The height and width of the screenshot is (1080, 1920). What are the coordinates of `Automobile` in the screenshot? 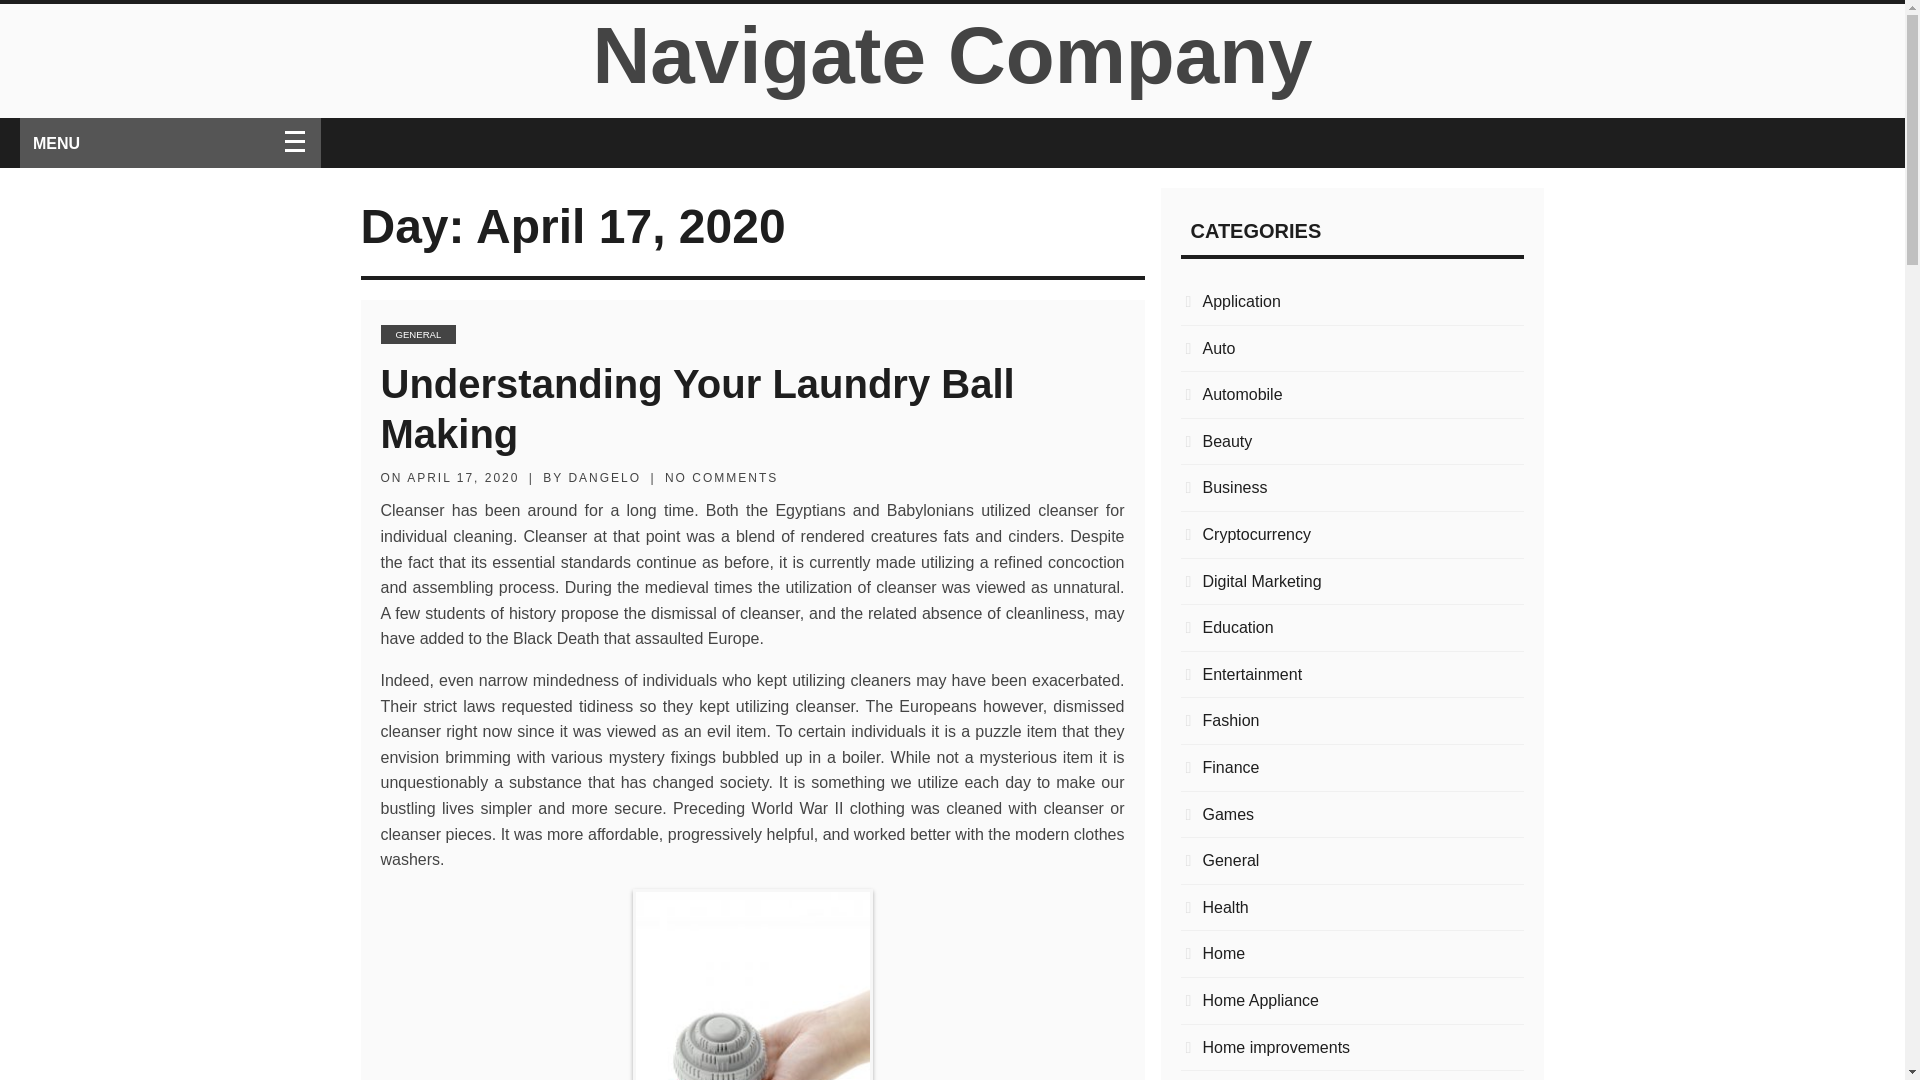 It's located at (1352, 395).